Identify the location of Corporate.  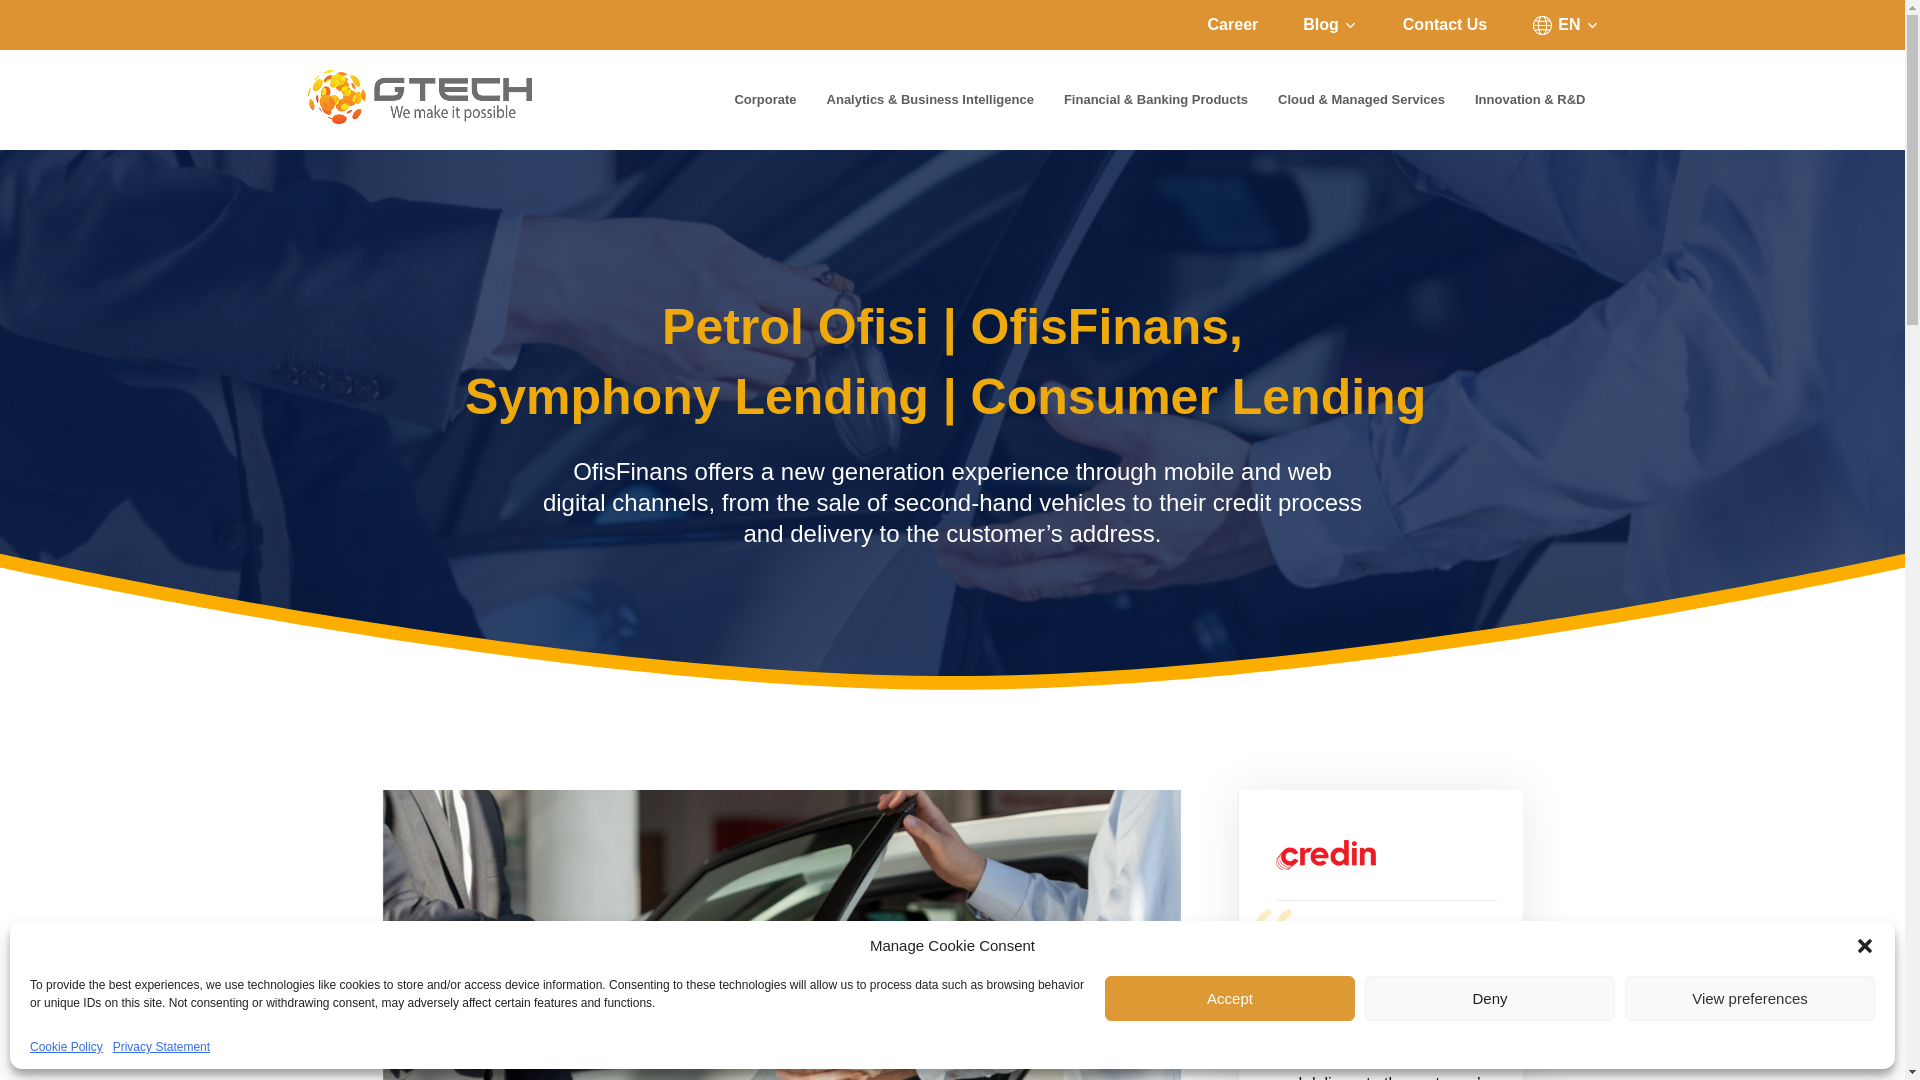
(764, 100).